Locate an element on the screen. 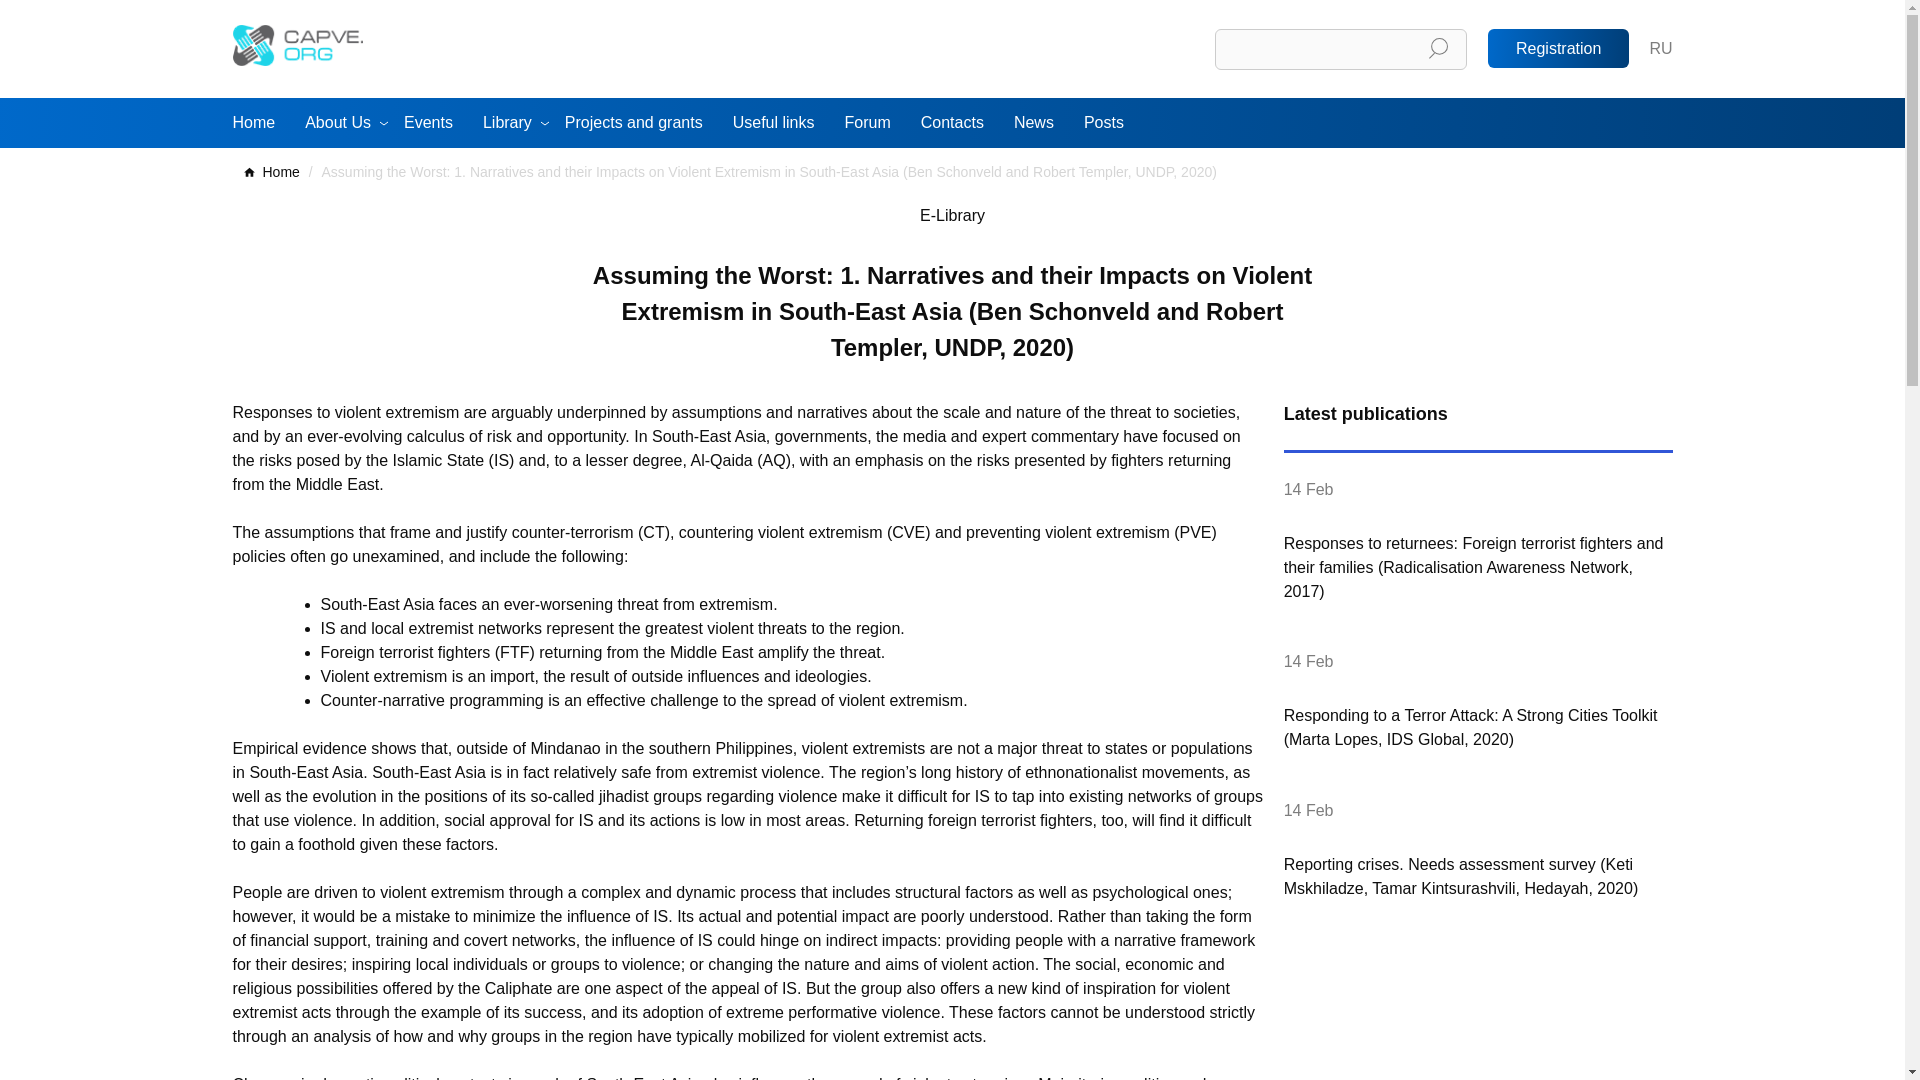 The height and width of the screenshot is (1080, 1920). Events is located at coordinates (436, 123).